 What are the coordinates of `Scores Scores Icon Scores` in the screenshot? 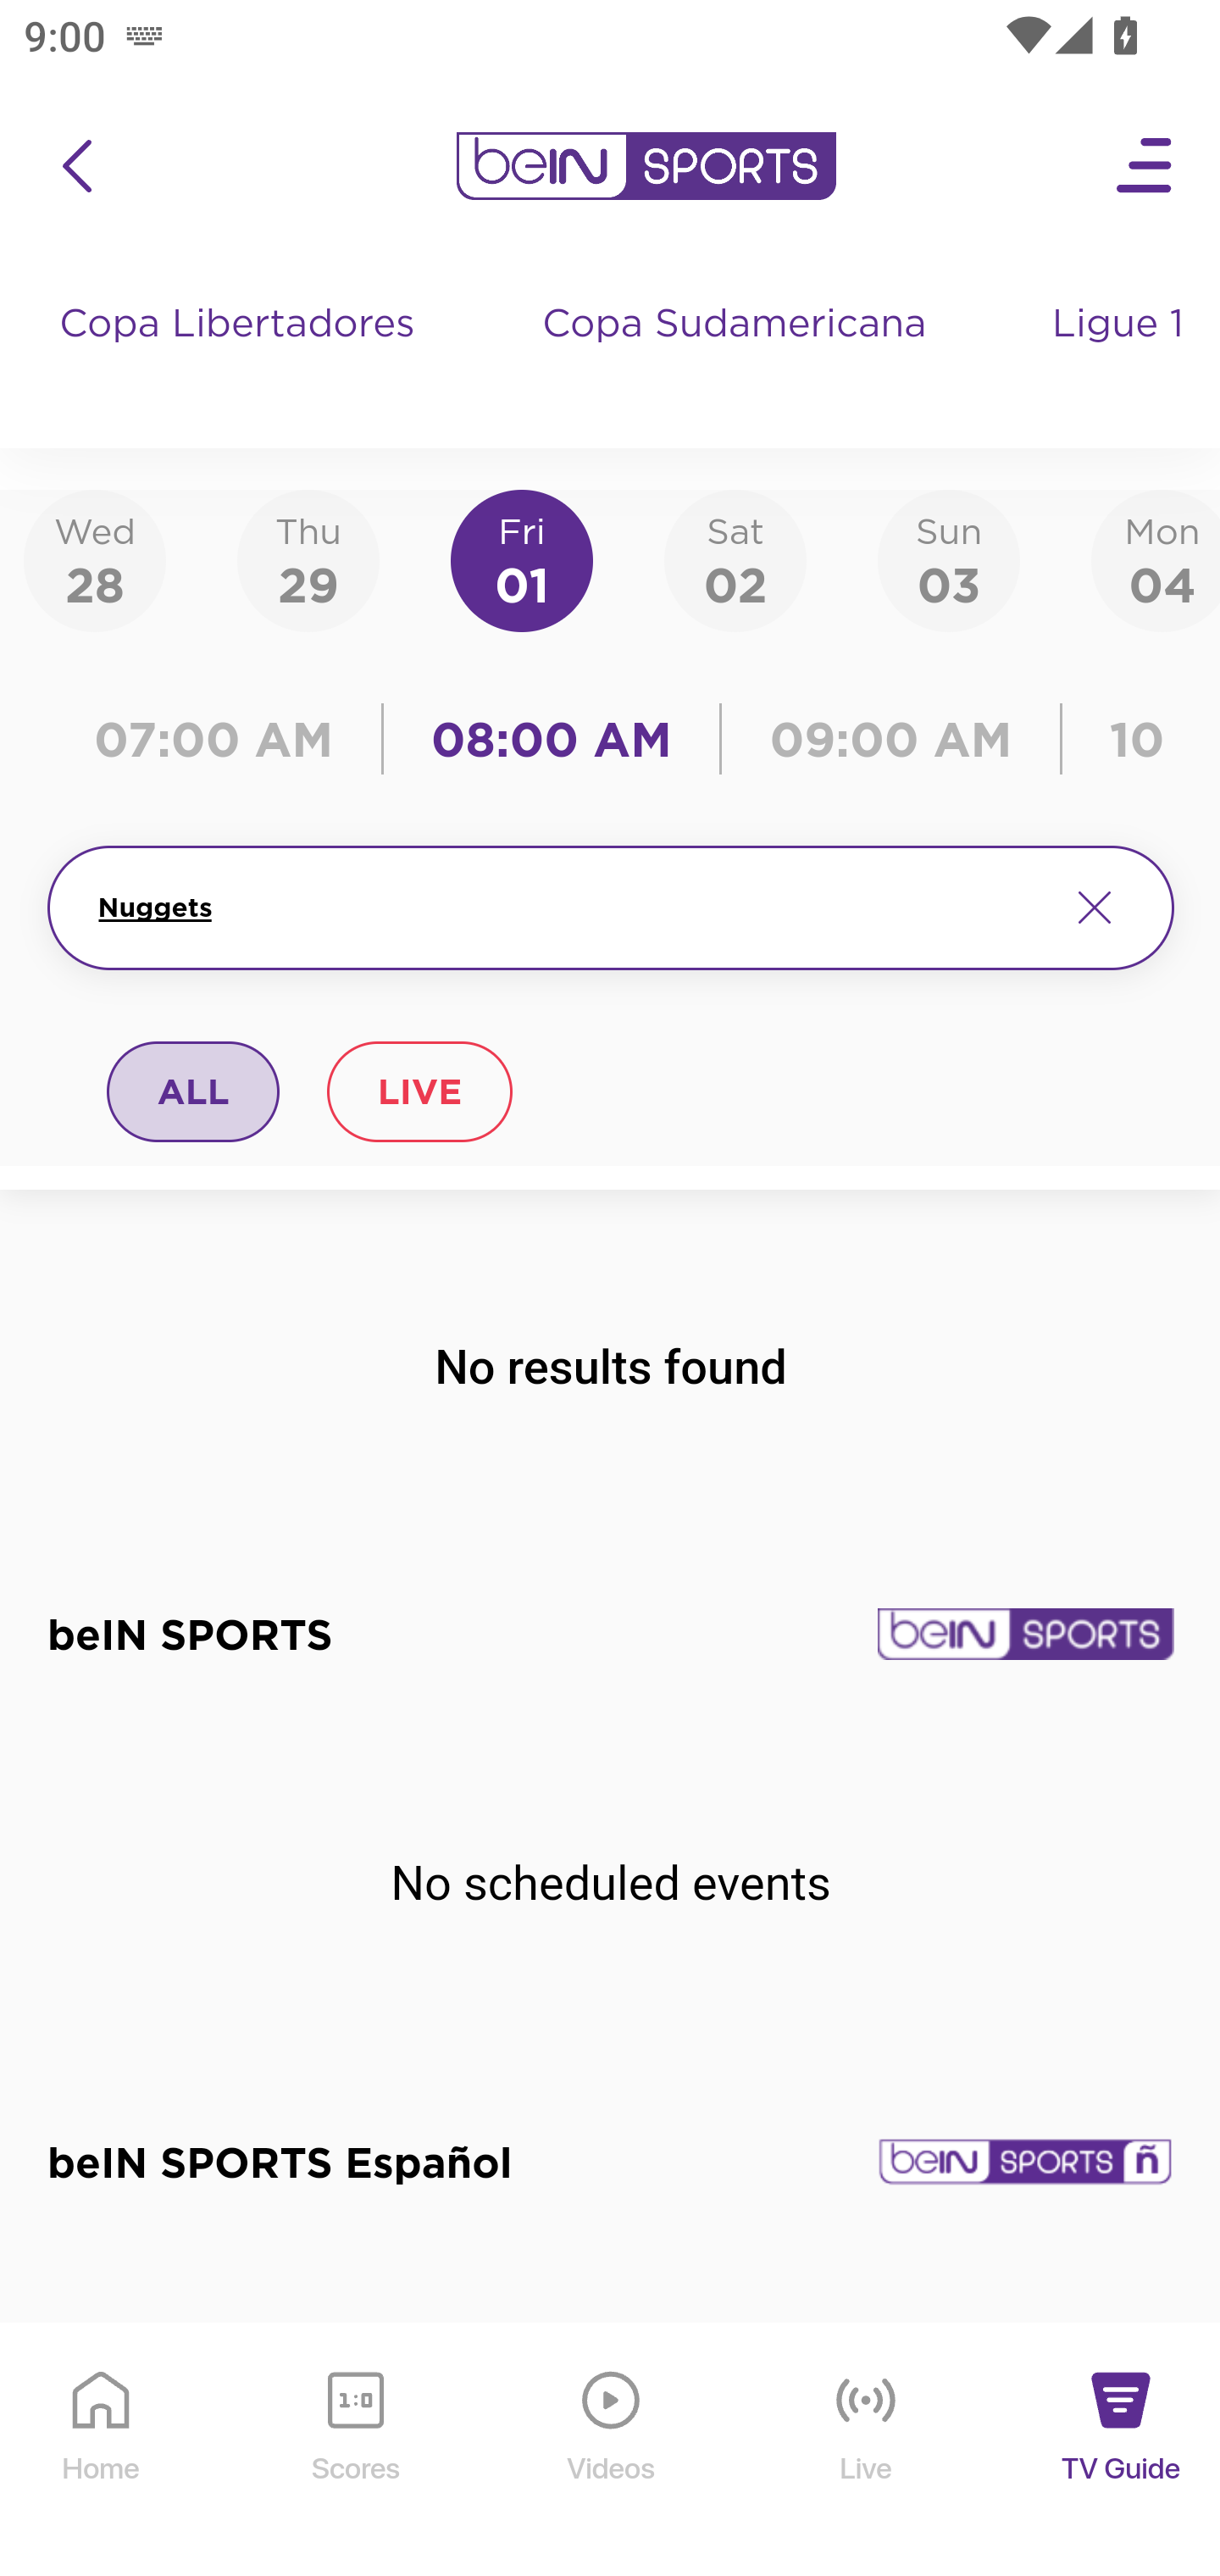 It's located at (355, 2451).